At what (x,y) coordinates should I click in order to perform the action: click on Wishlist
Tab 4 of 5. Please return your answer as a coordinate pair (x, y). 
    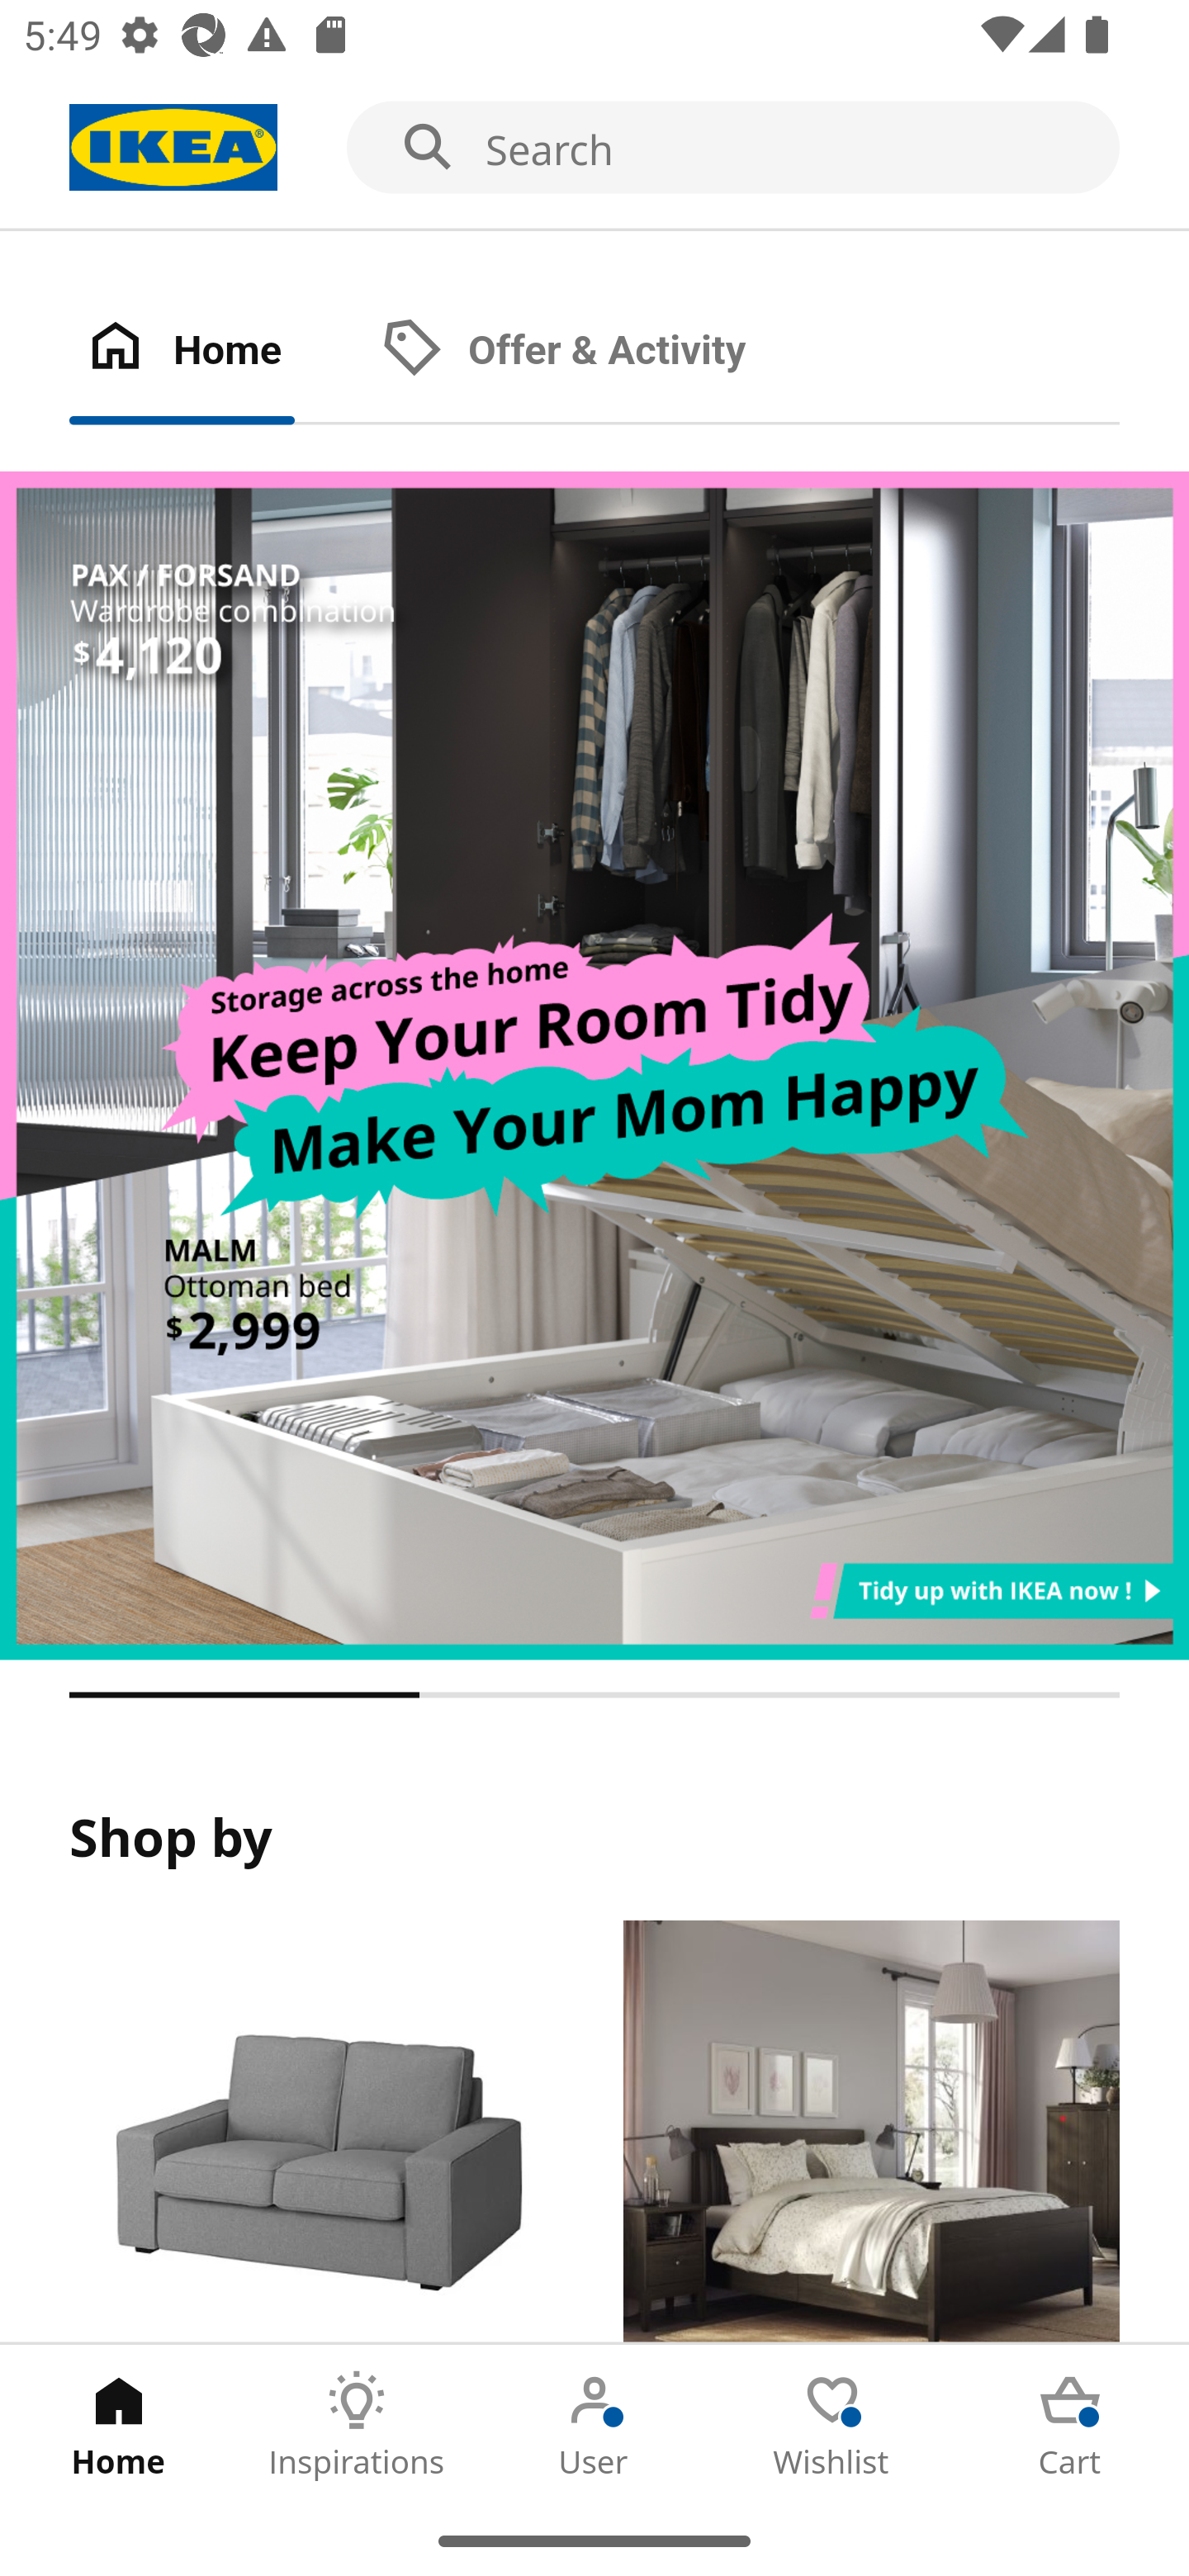
    Looking at the image, I should click on (832, 2425).